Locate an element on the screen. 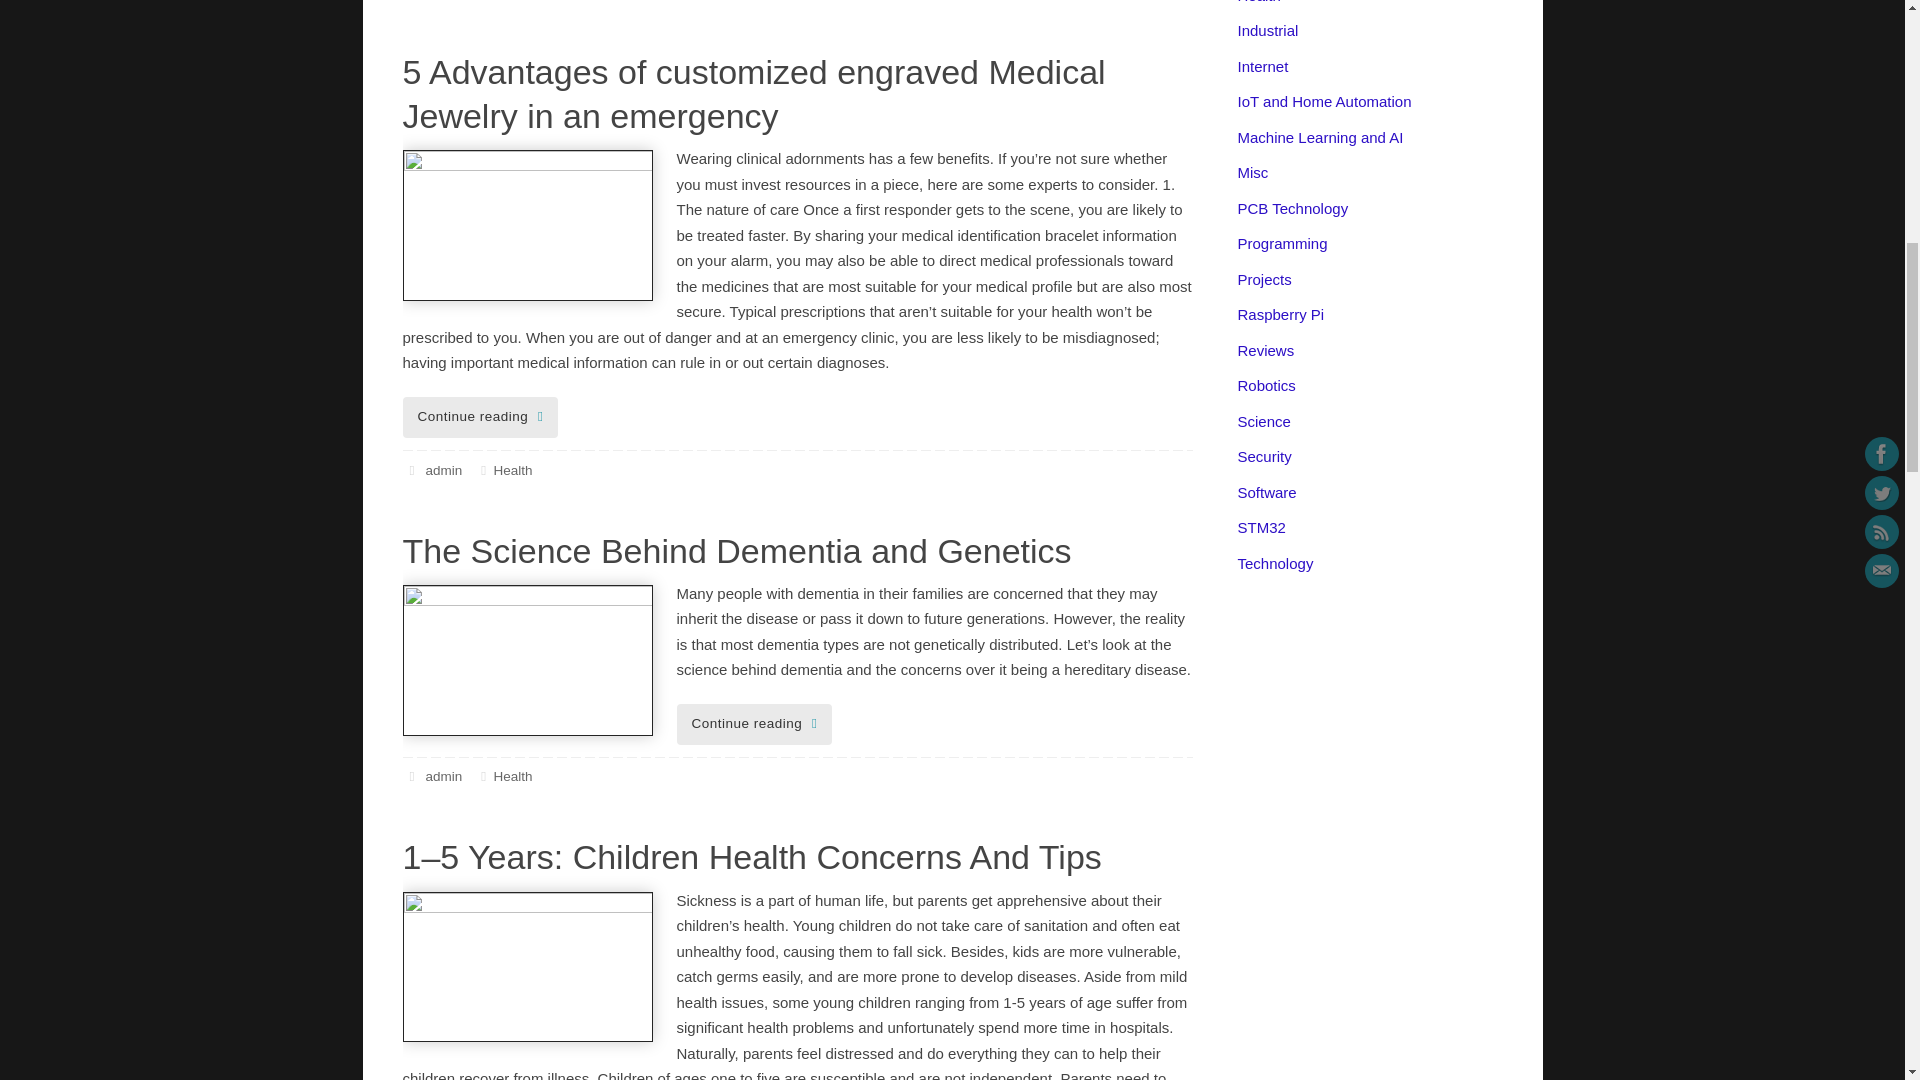  Health is located at coordinates (512, 776).